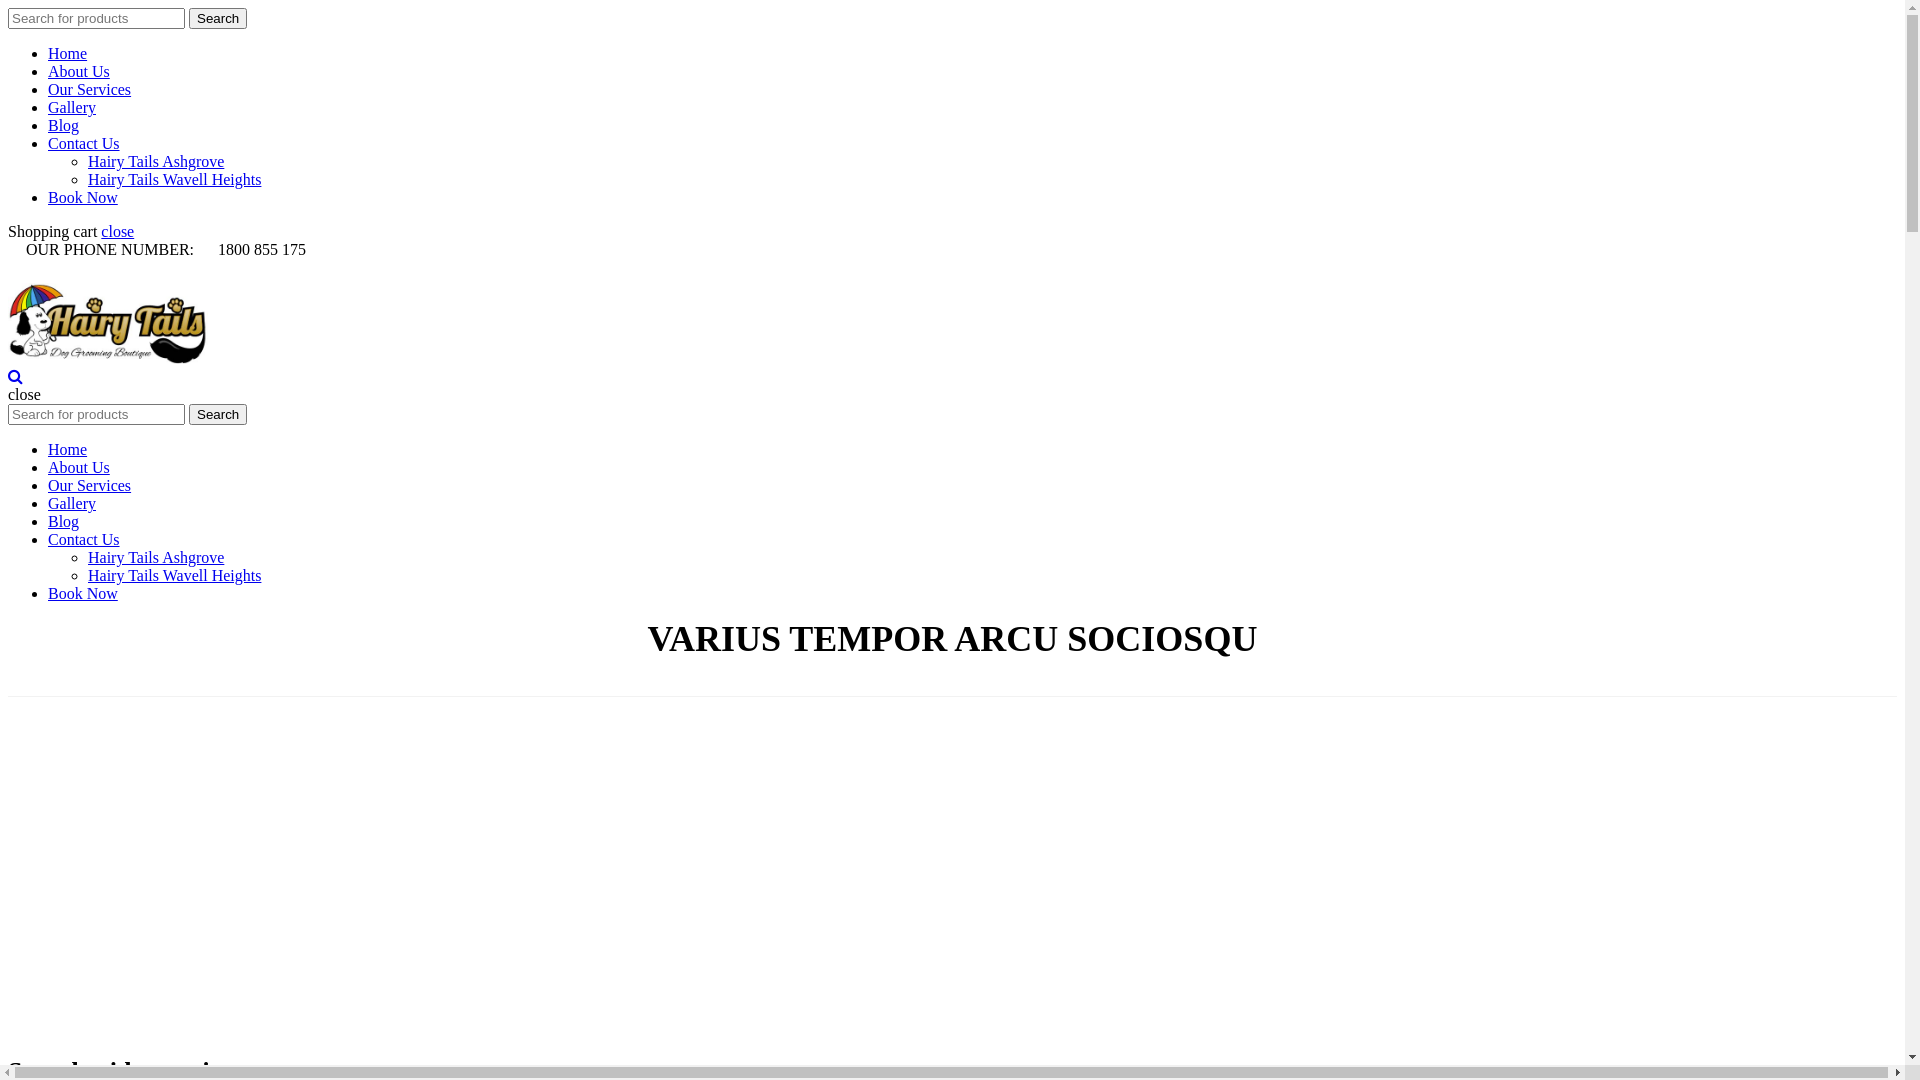  I want to click on Contact Us, so click(84, 540).